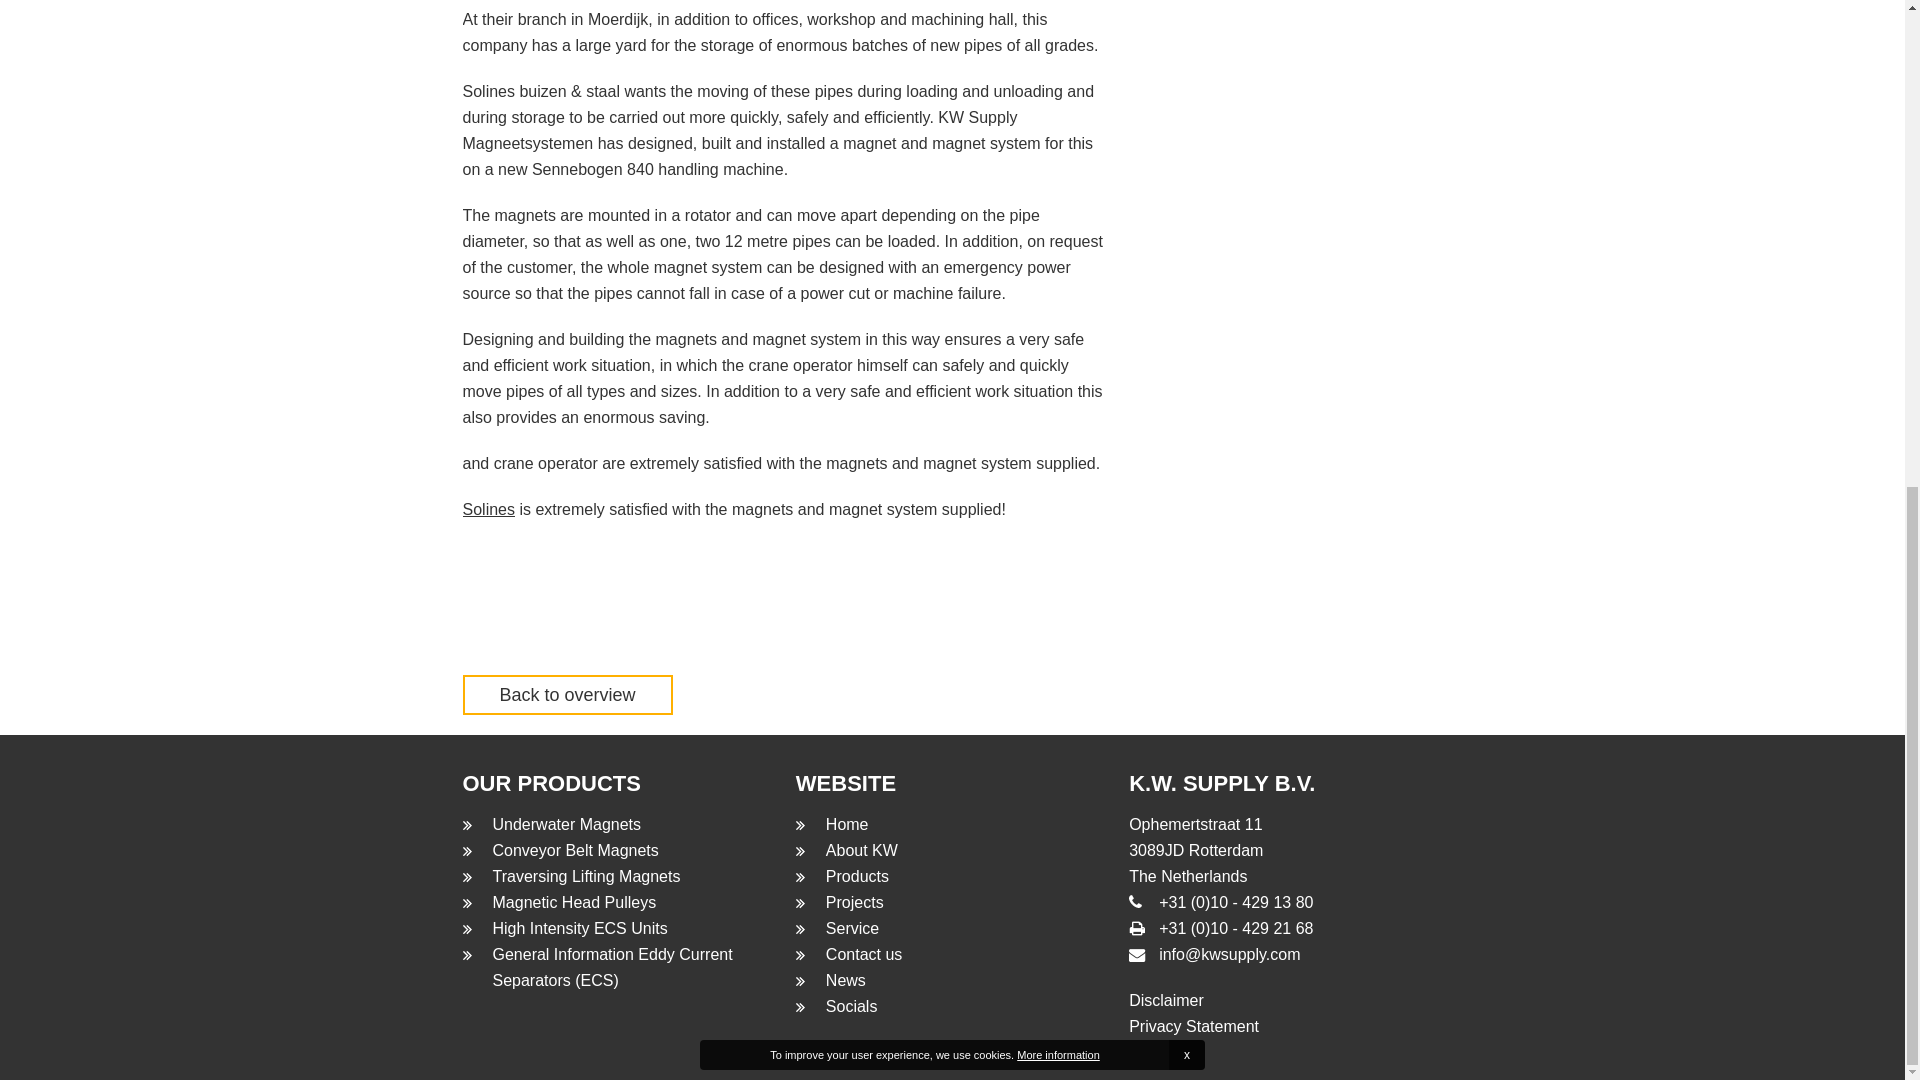  I want to click on Underwater Magnets, so click(566, 824).